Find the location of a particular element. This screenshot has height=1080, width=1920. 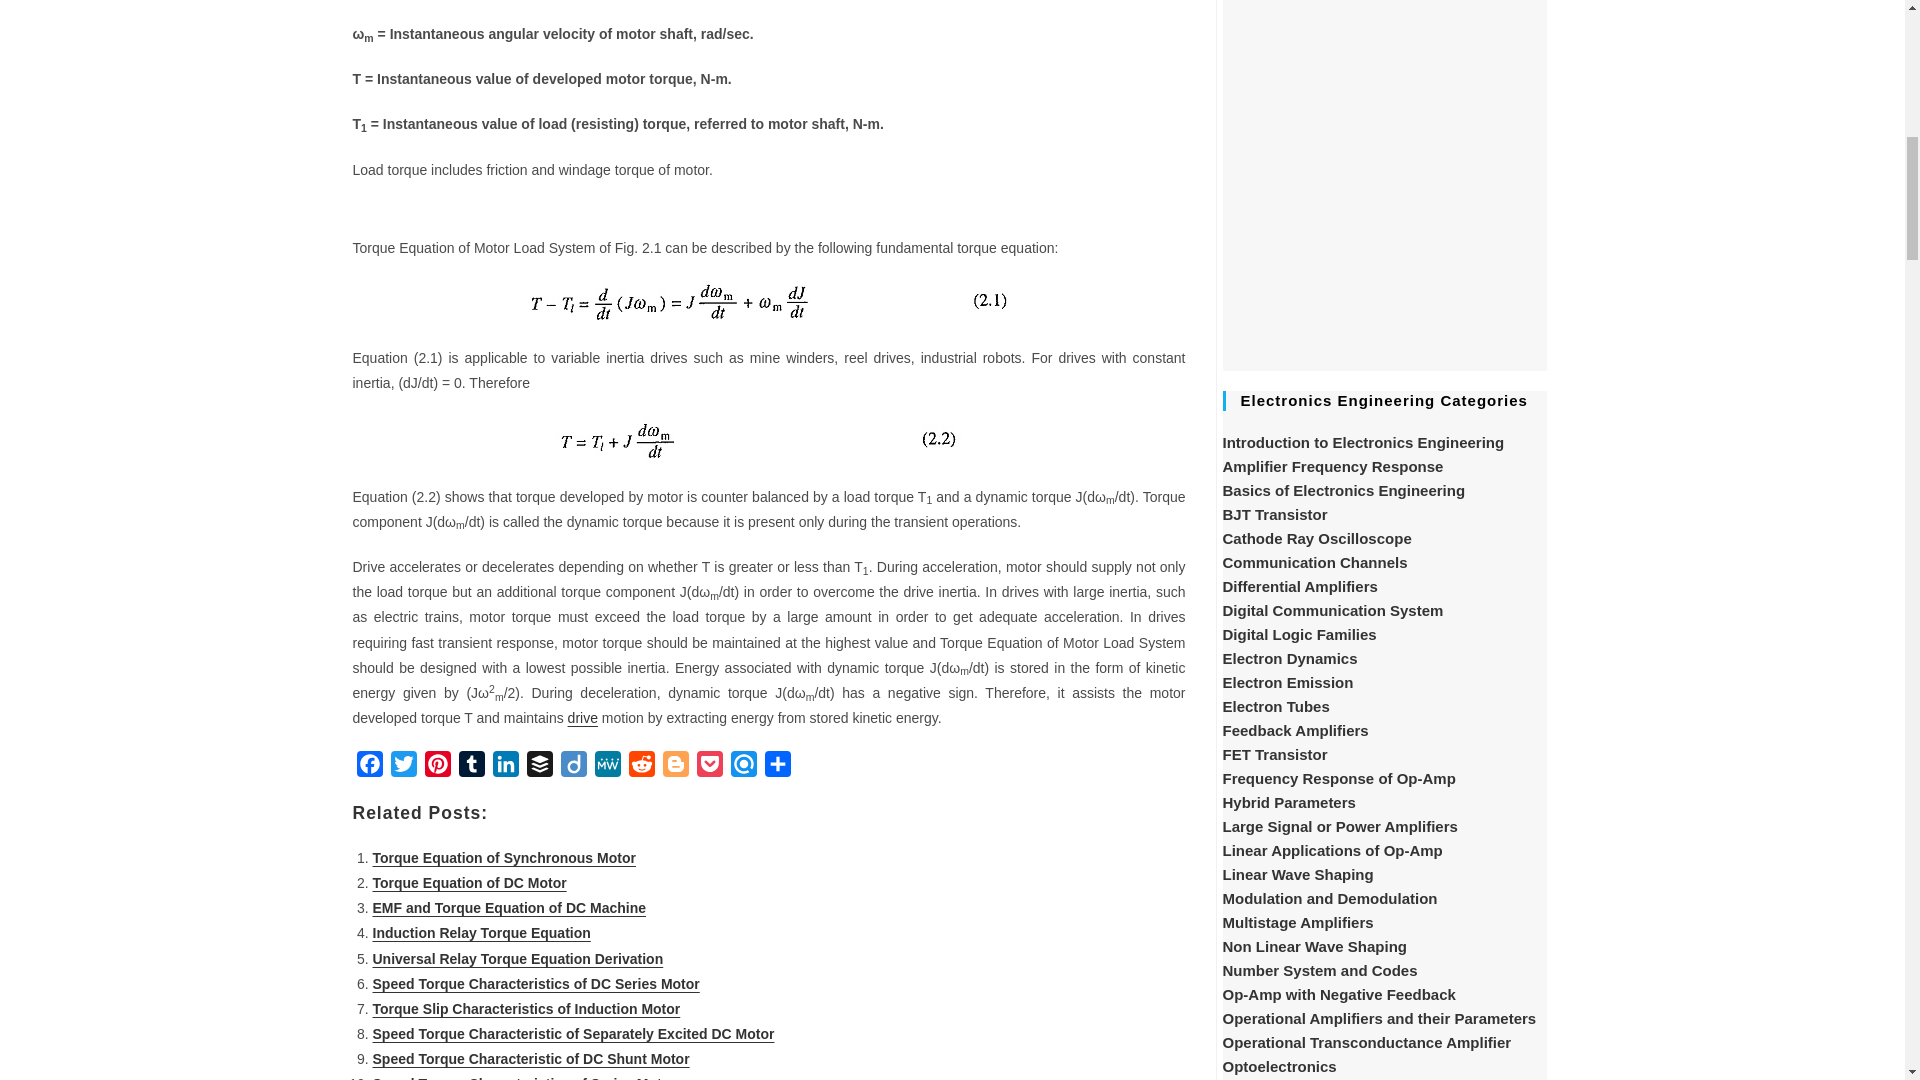

Blogger is located at coordinates (674, 768).